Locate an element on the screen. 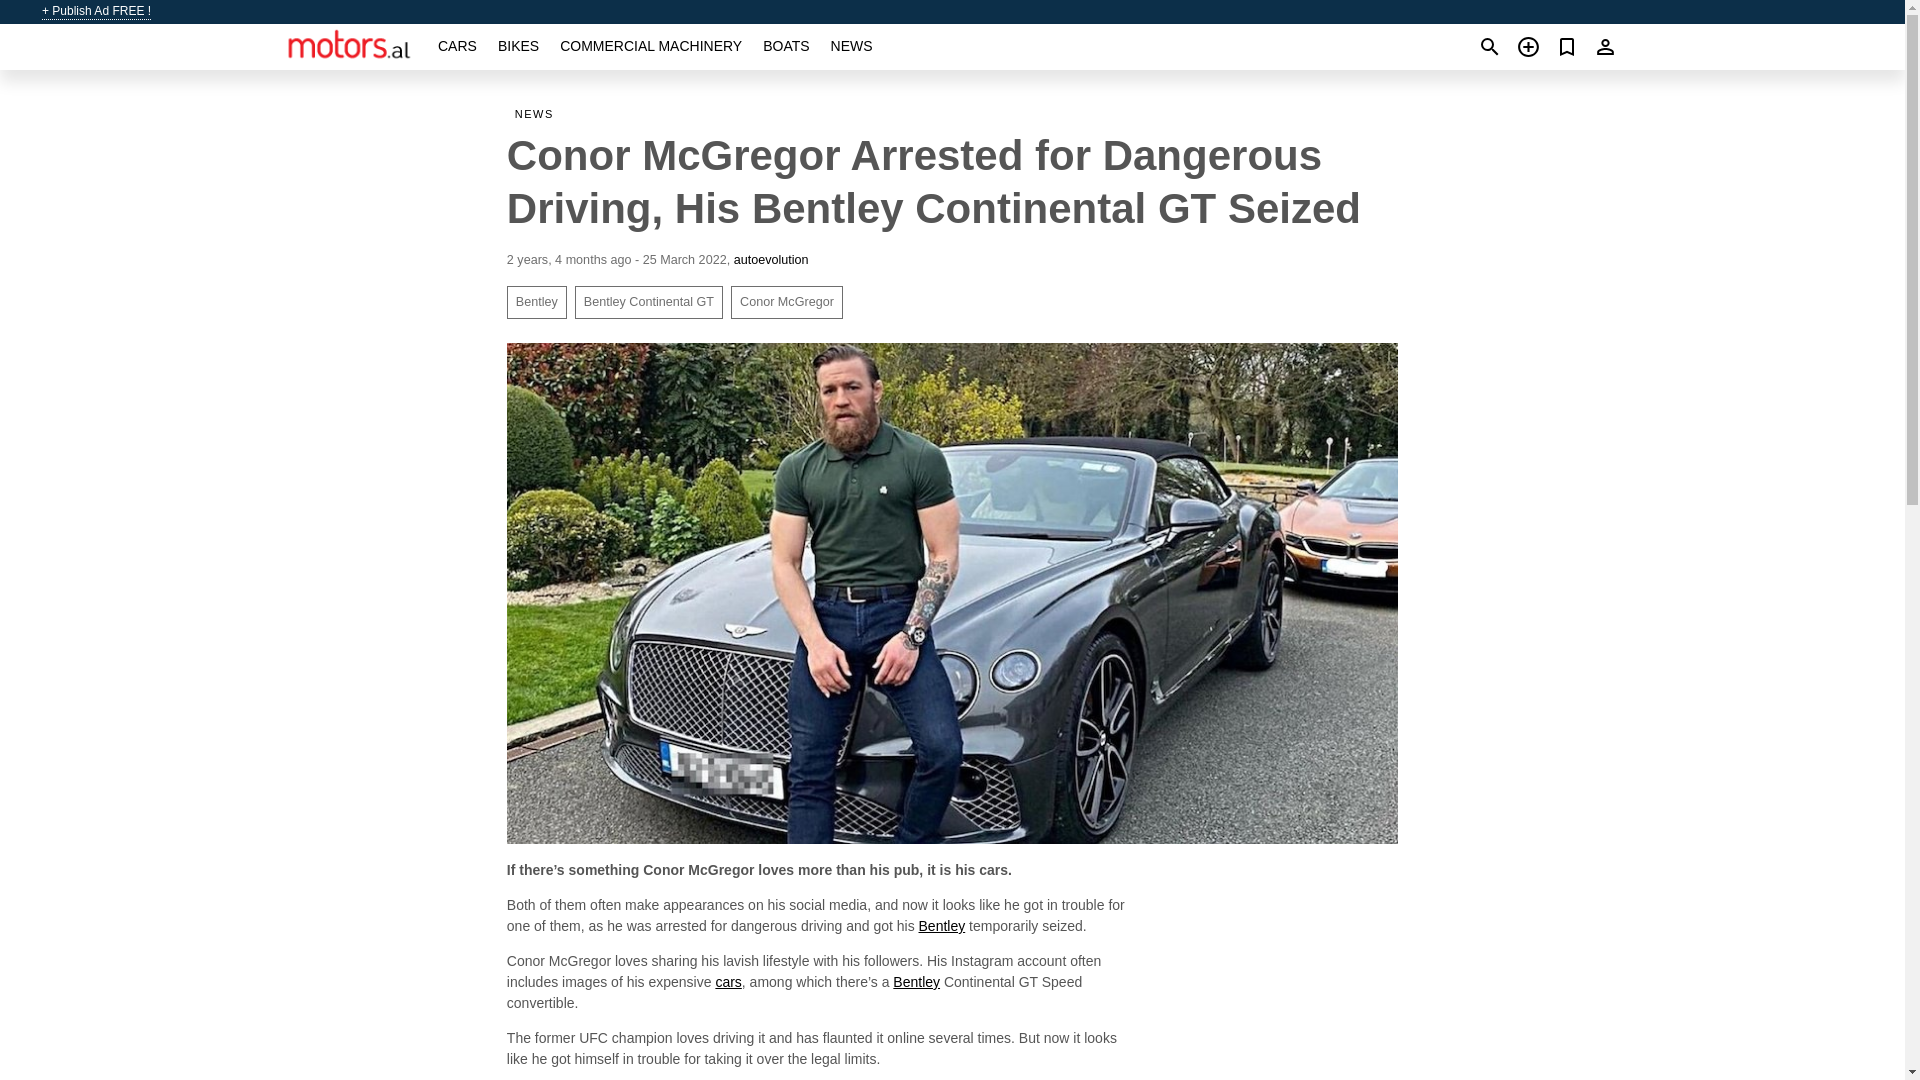  all about Bentley in Albania is located at coordinates (942, 926).